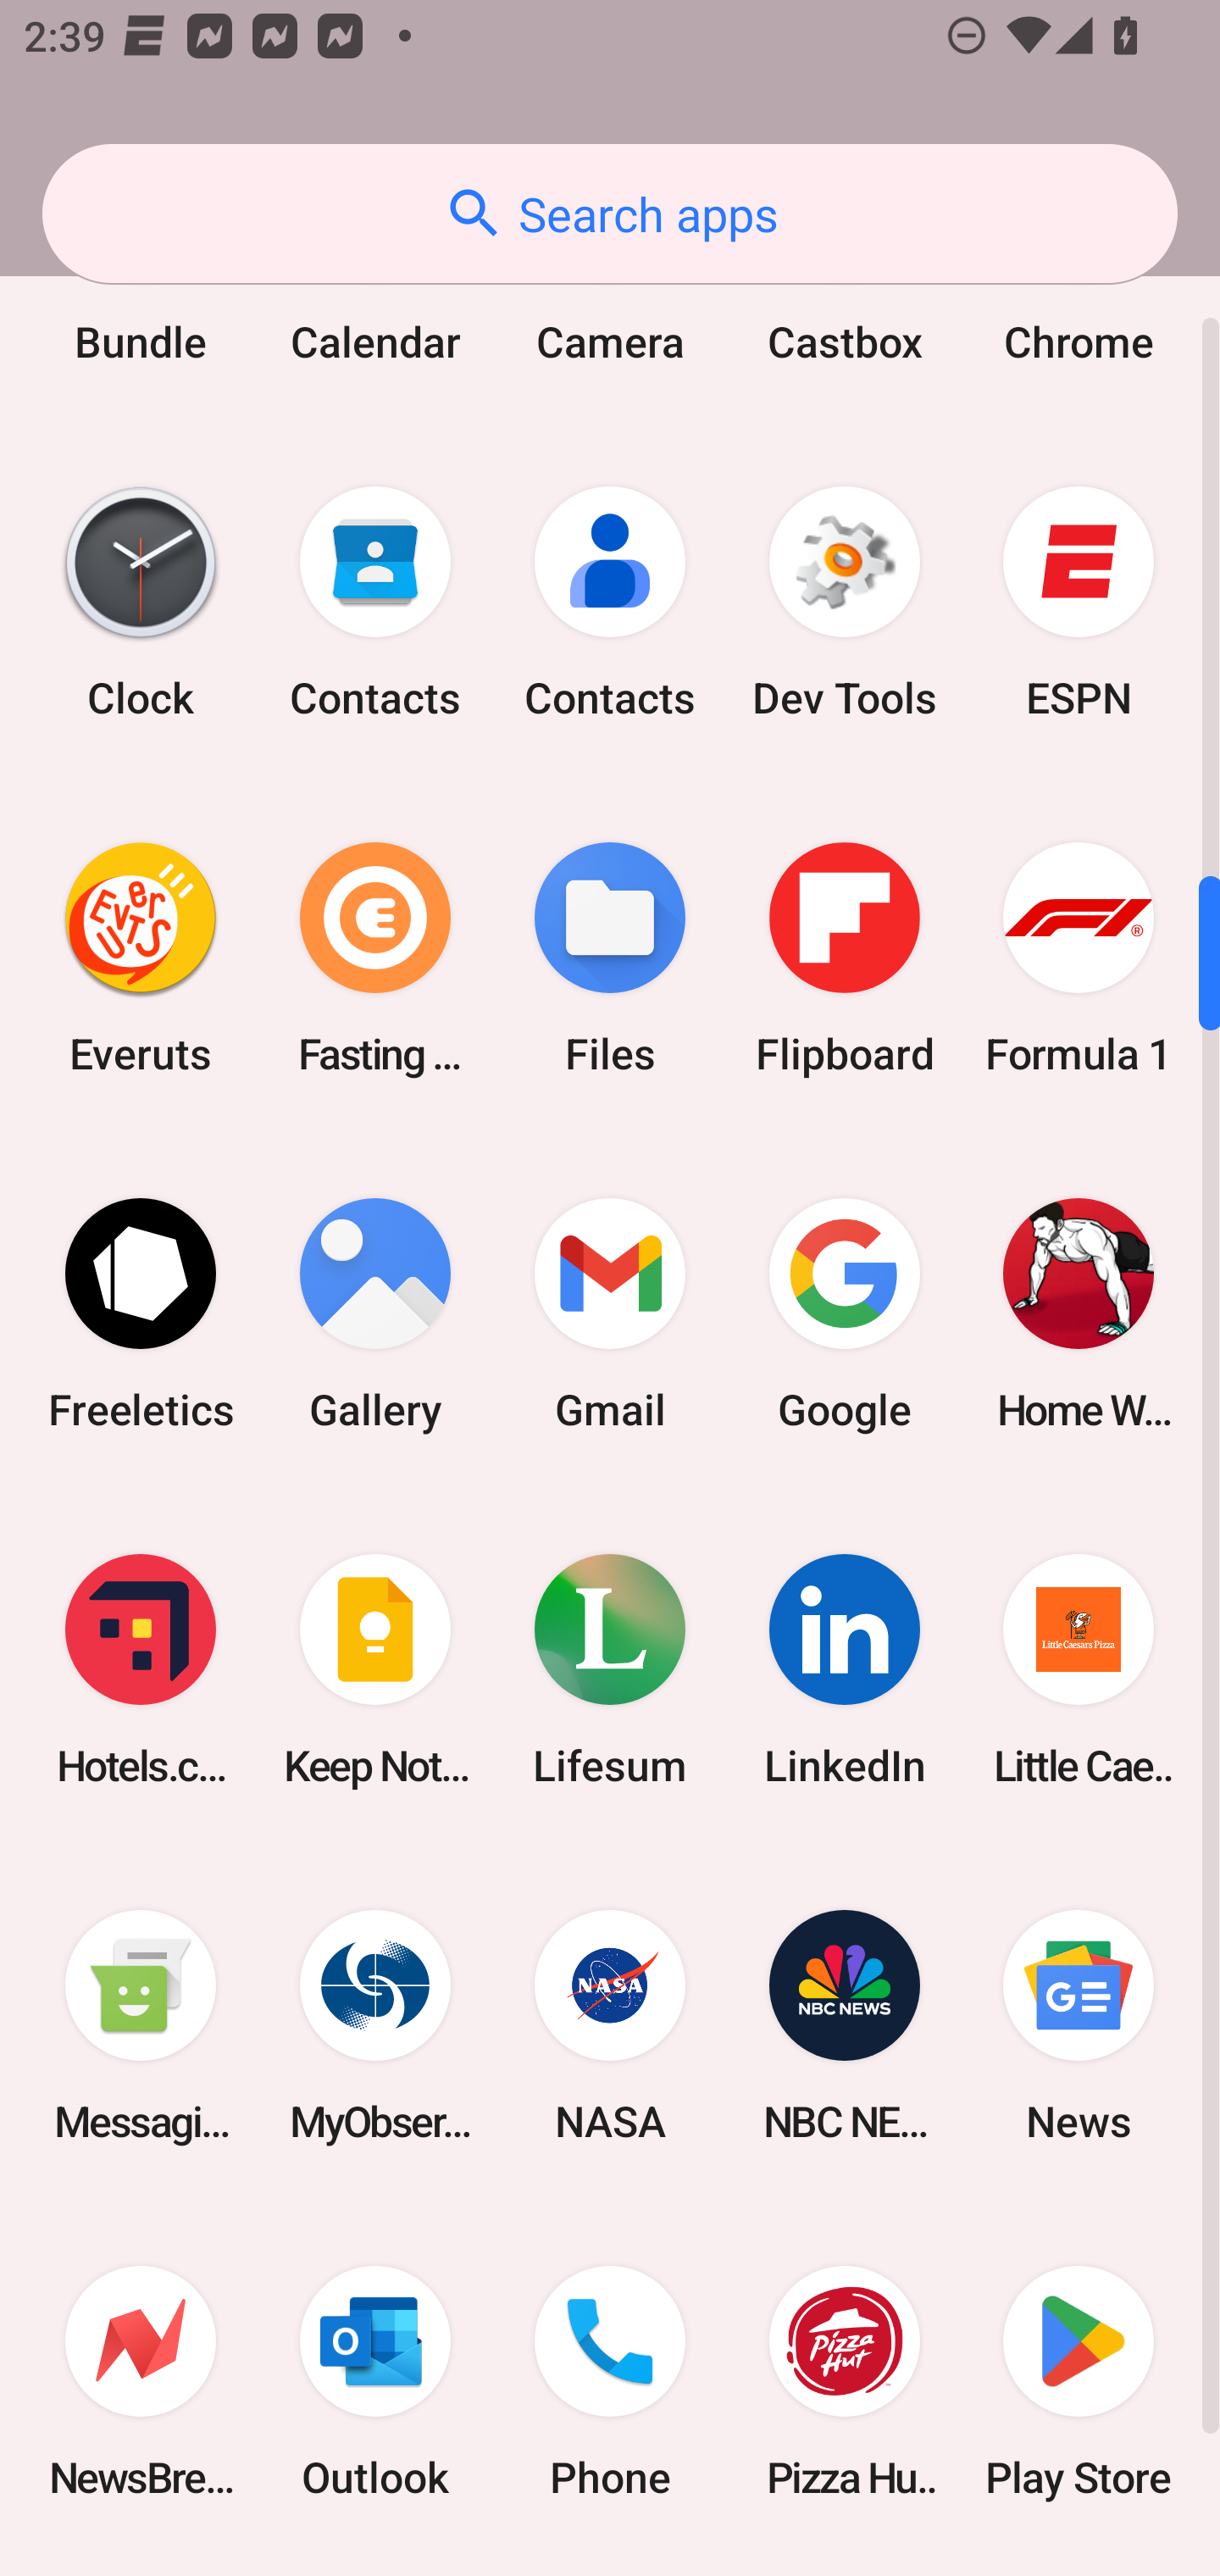  I want to click on Contacts, so click(375, 602).